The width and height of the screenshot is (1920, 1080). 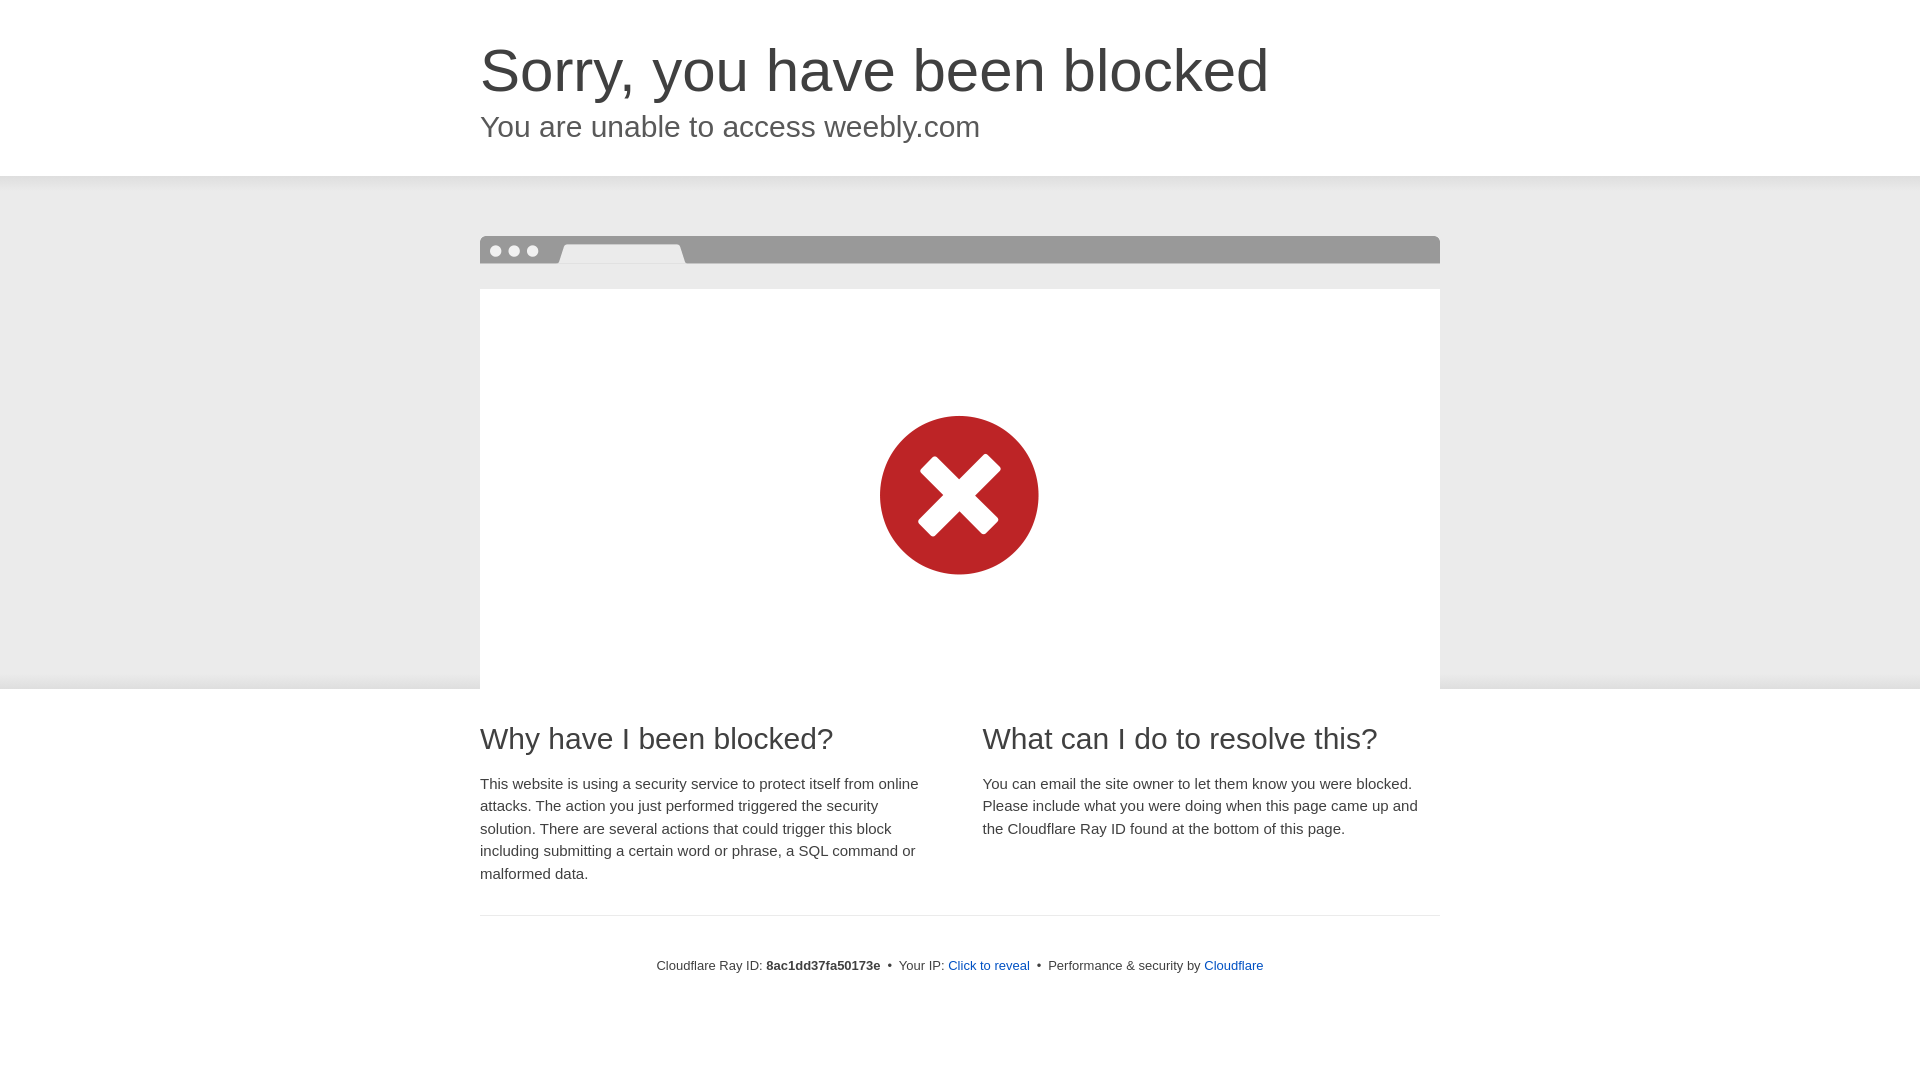 I want to click on Click to reveal, so click(x=988, y=966).